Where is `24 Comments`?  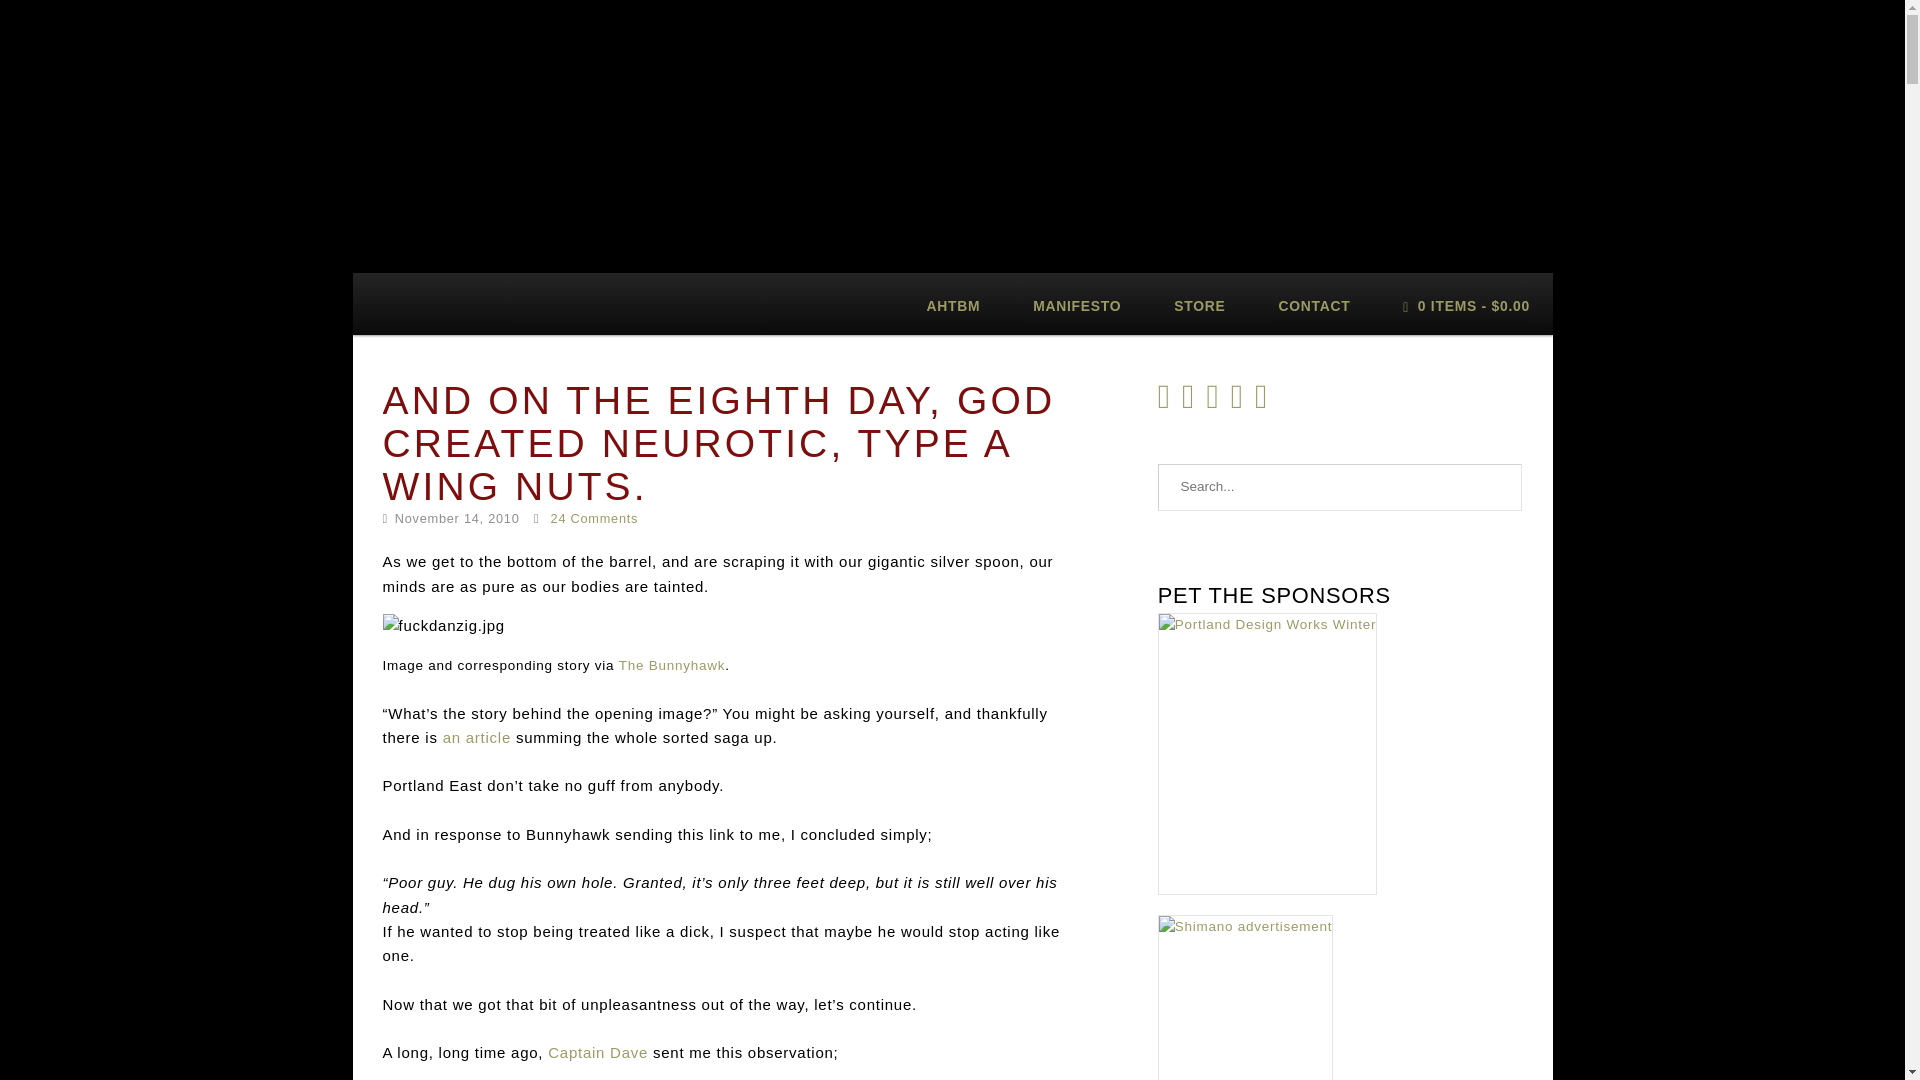 24 Comments is located at coordinates (595, 518).